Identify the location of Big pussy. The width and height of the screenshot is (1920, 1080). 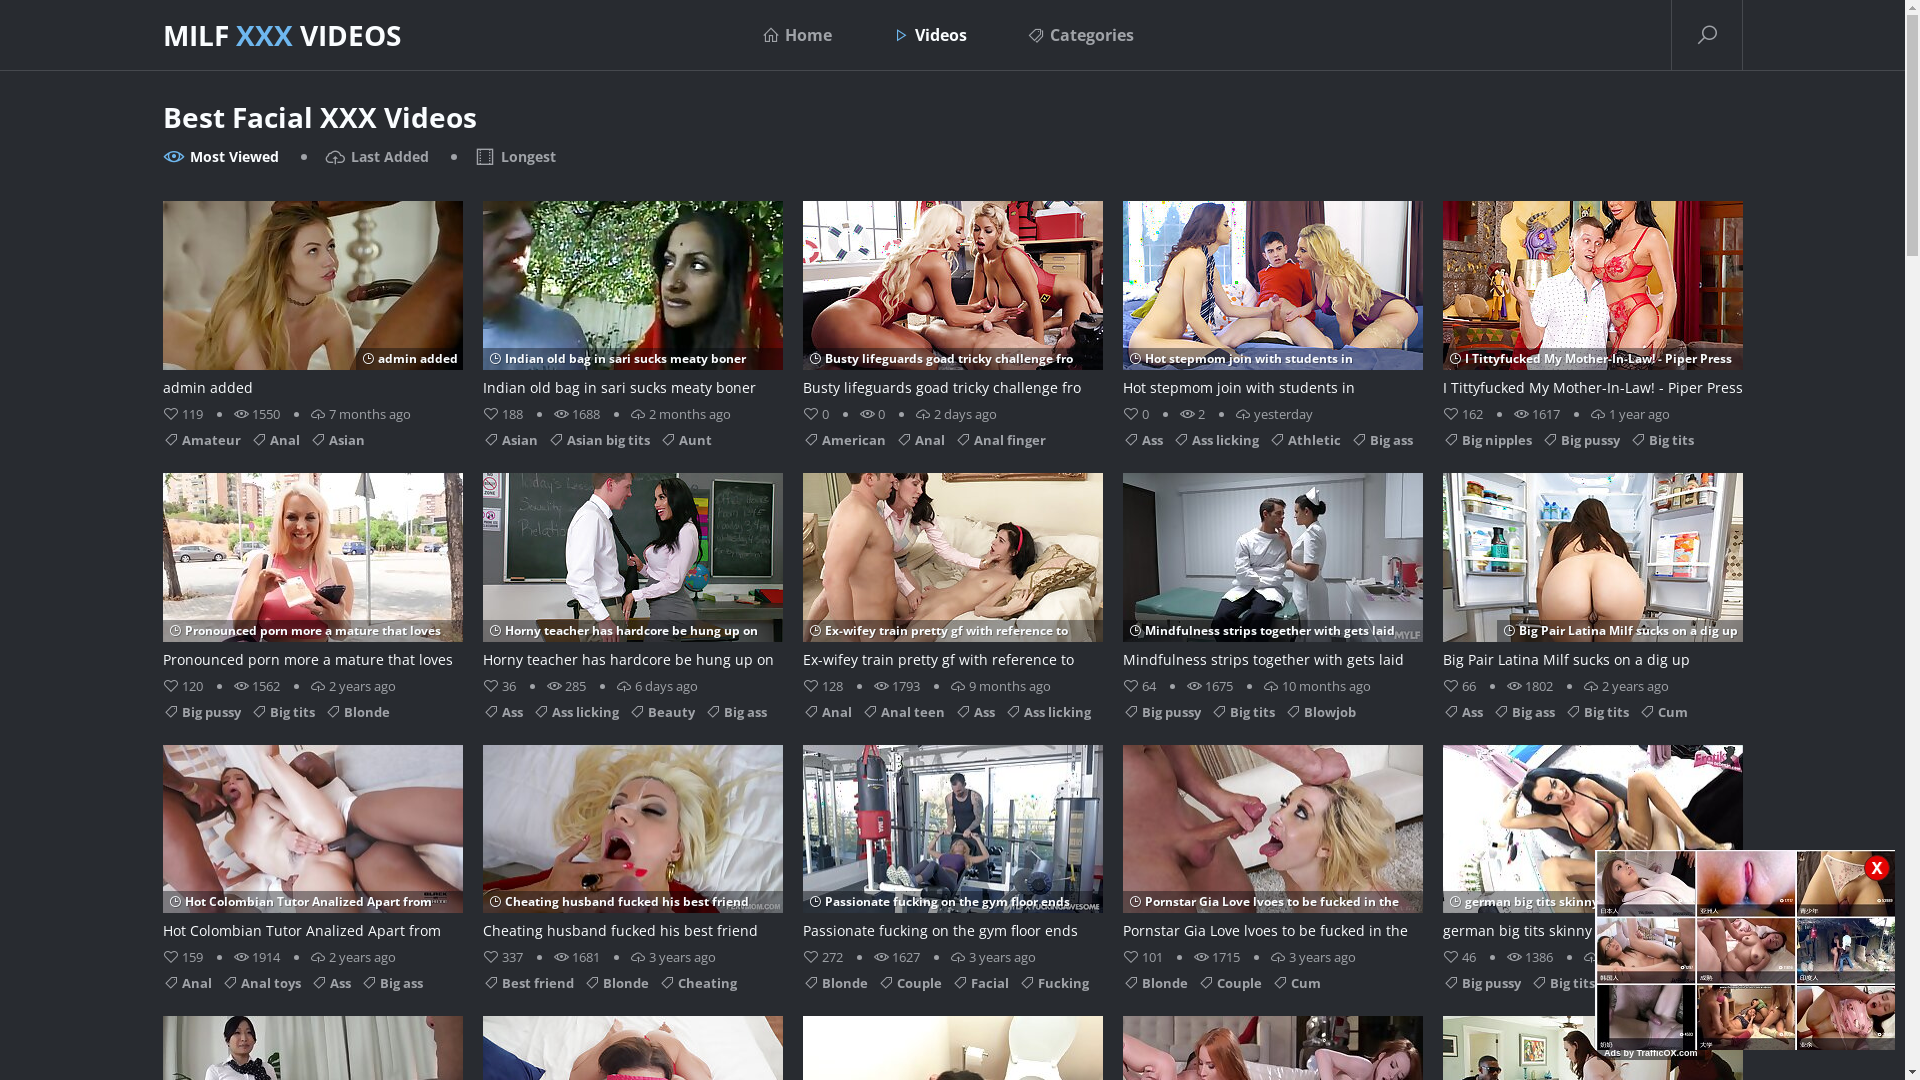
(1581, 440).